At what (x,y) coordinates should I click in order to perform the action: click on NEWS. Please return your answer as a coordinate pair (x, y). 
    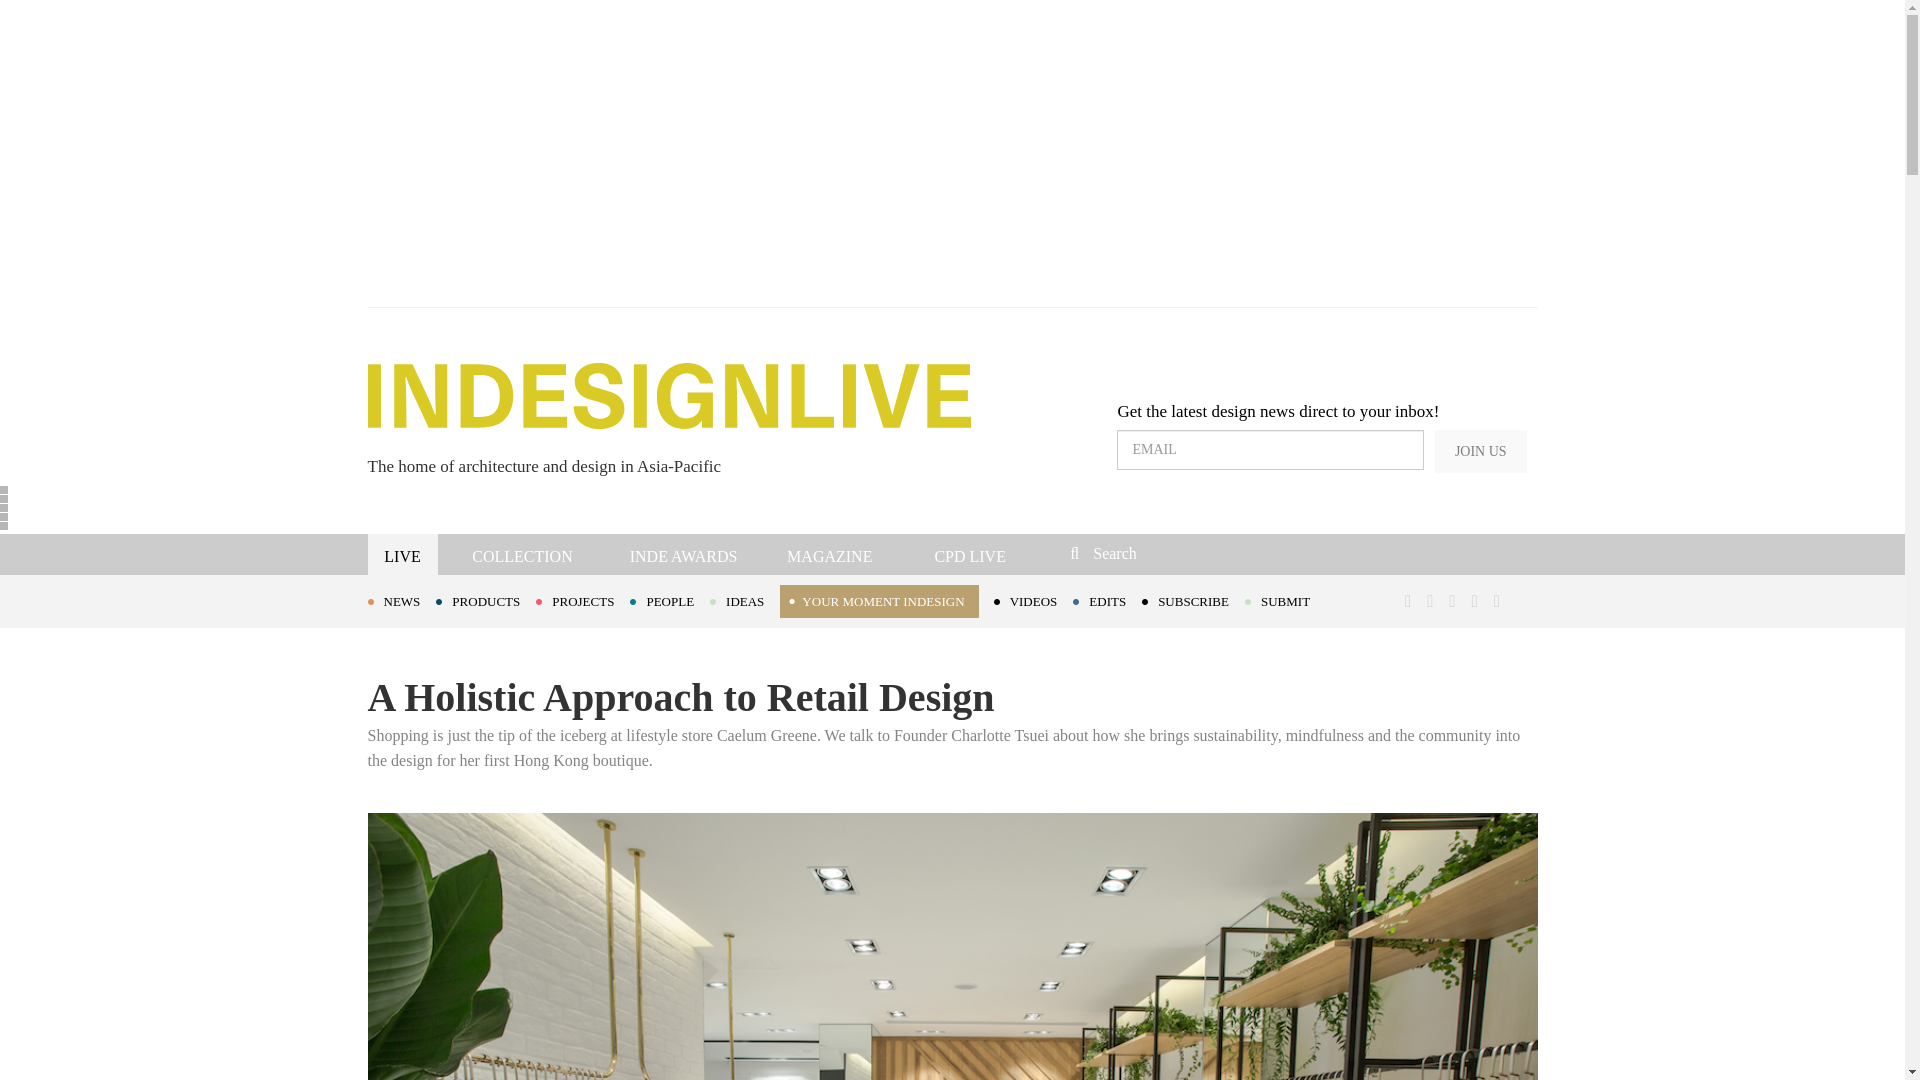
    Looking at the image, I should click on (402, 600).